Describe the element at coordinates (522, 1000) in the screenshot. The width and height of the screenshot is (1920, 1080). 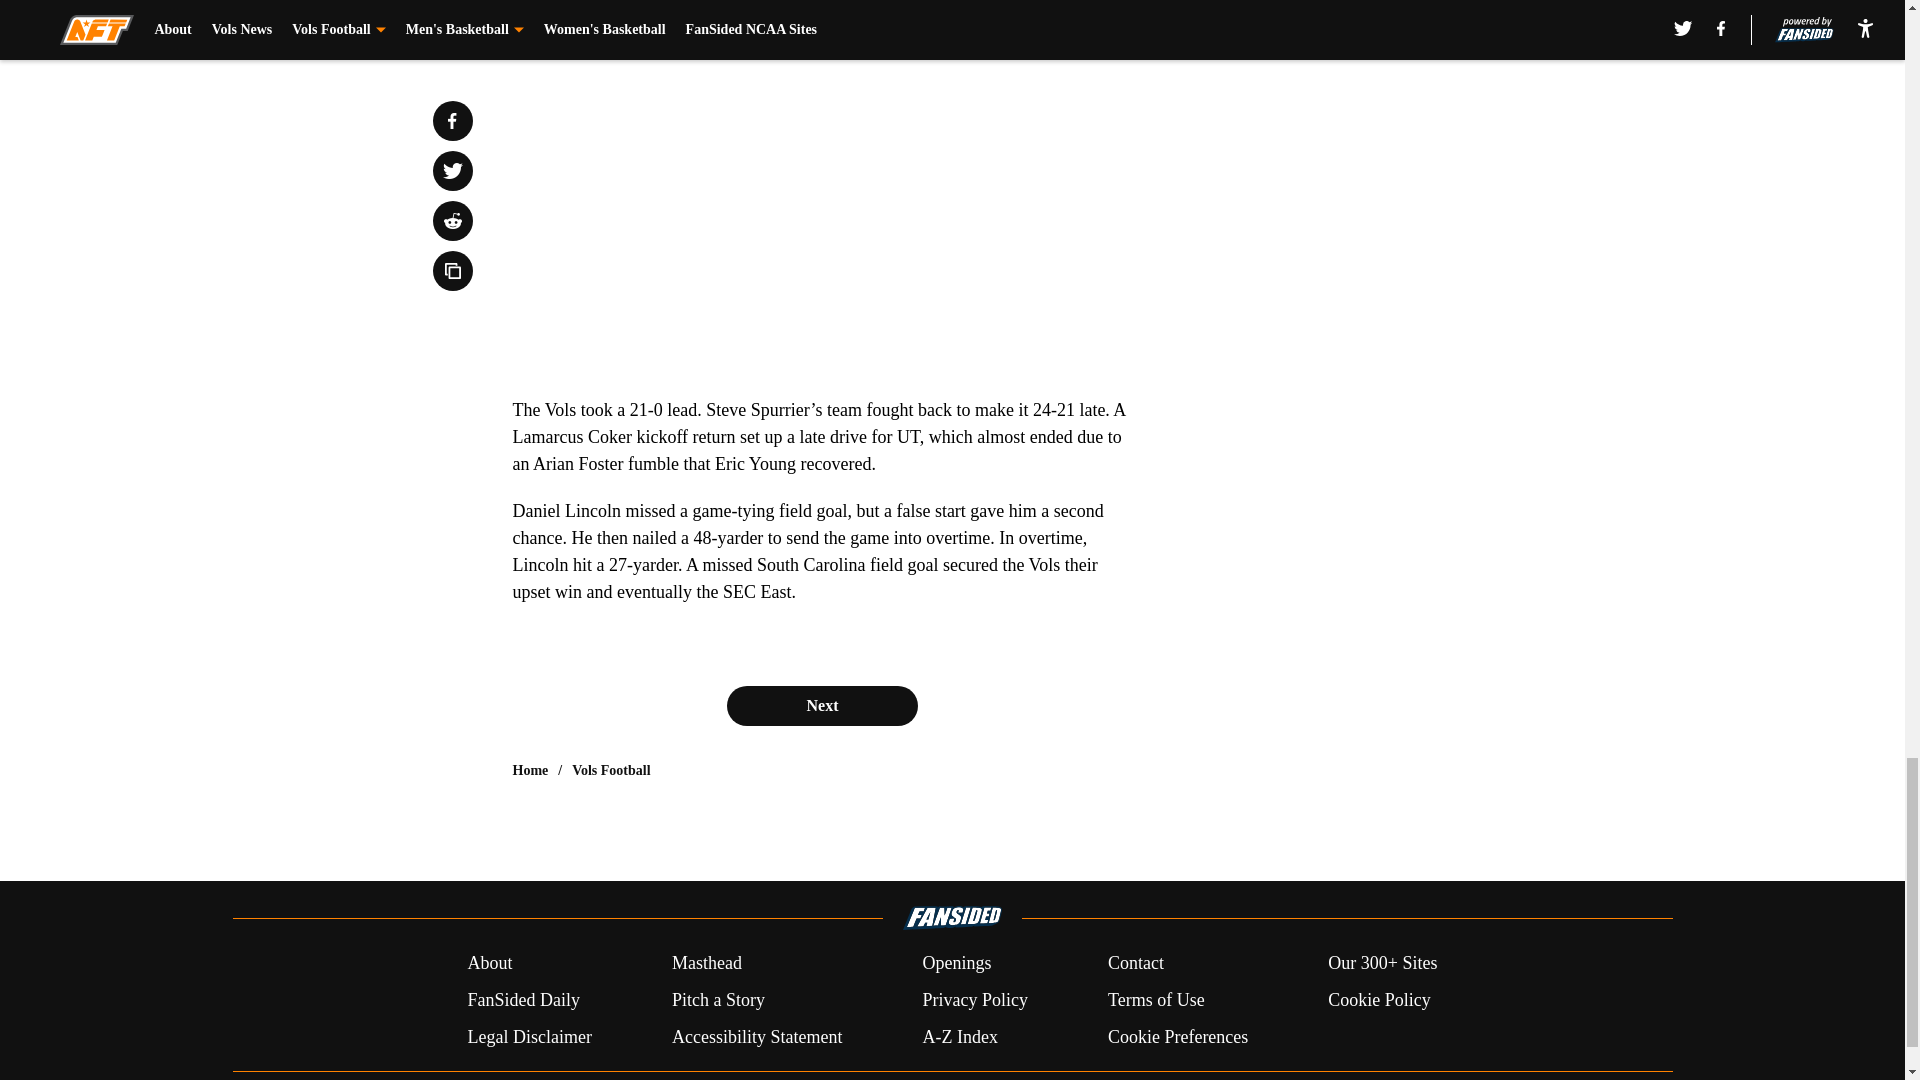
I see `FanSided Daily` at that location.